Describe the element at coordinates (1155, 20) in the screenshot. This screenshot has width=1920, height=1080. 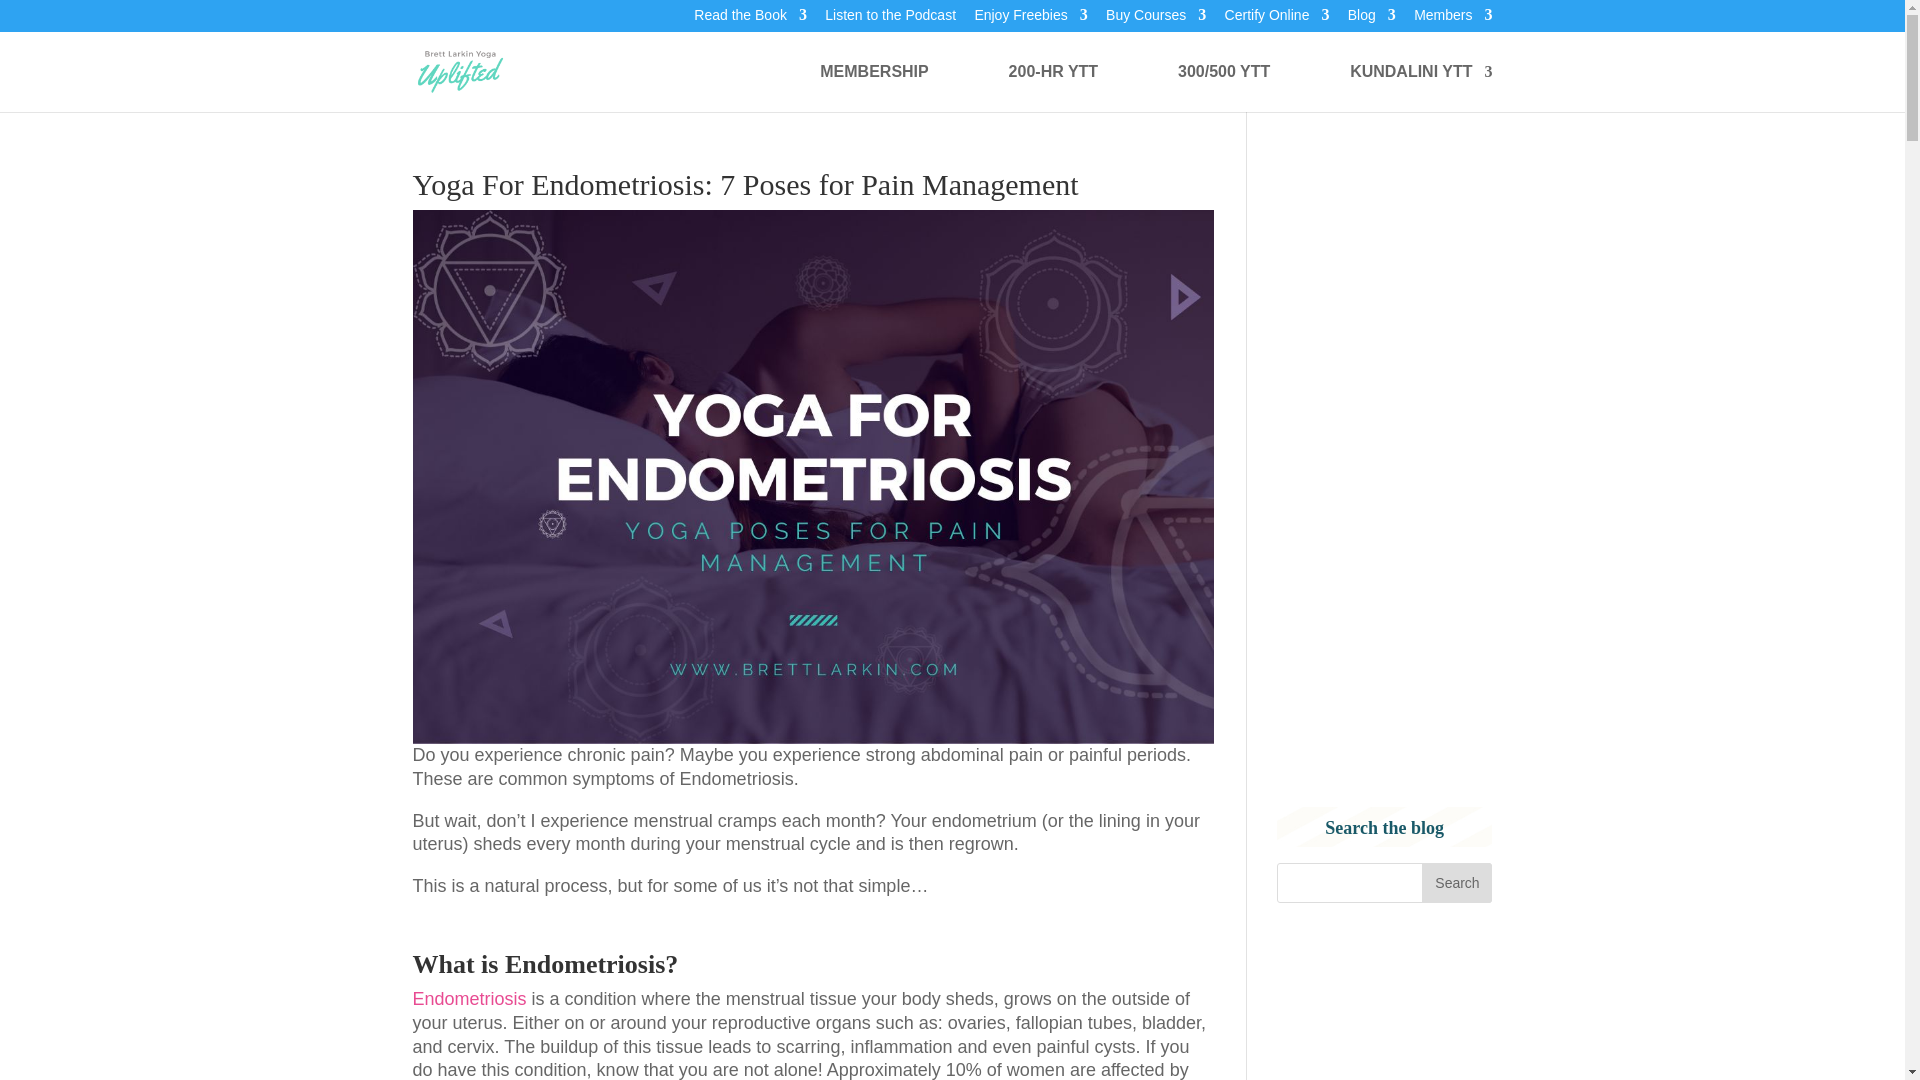
I see `Buy Courses` at that location.